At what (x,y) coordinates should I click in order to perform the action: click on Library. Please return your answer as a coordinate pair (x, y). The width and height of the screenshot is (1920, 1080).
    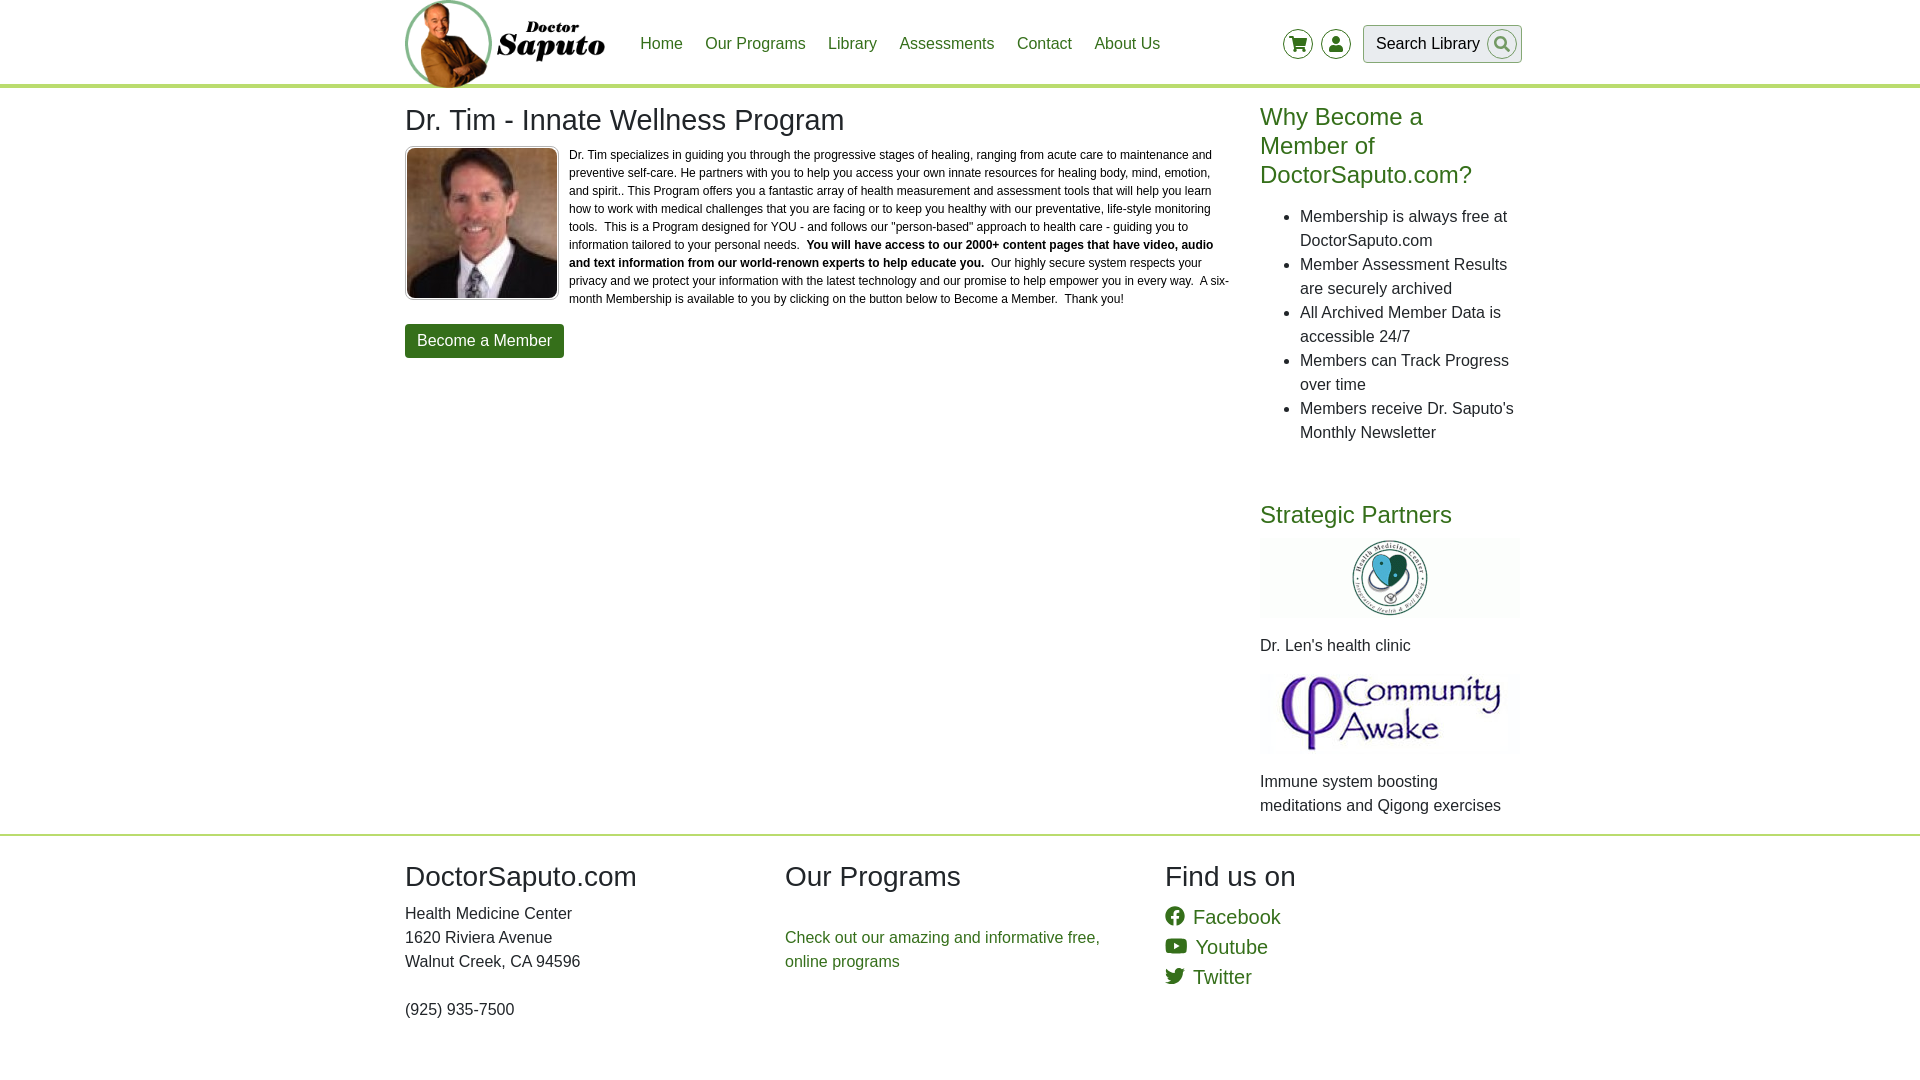
    Looking at the image, I should click on (852, 43).